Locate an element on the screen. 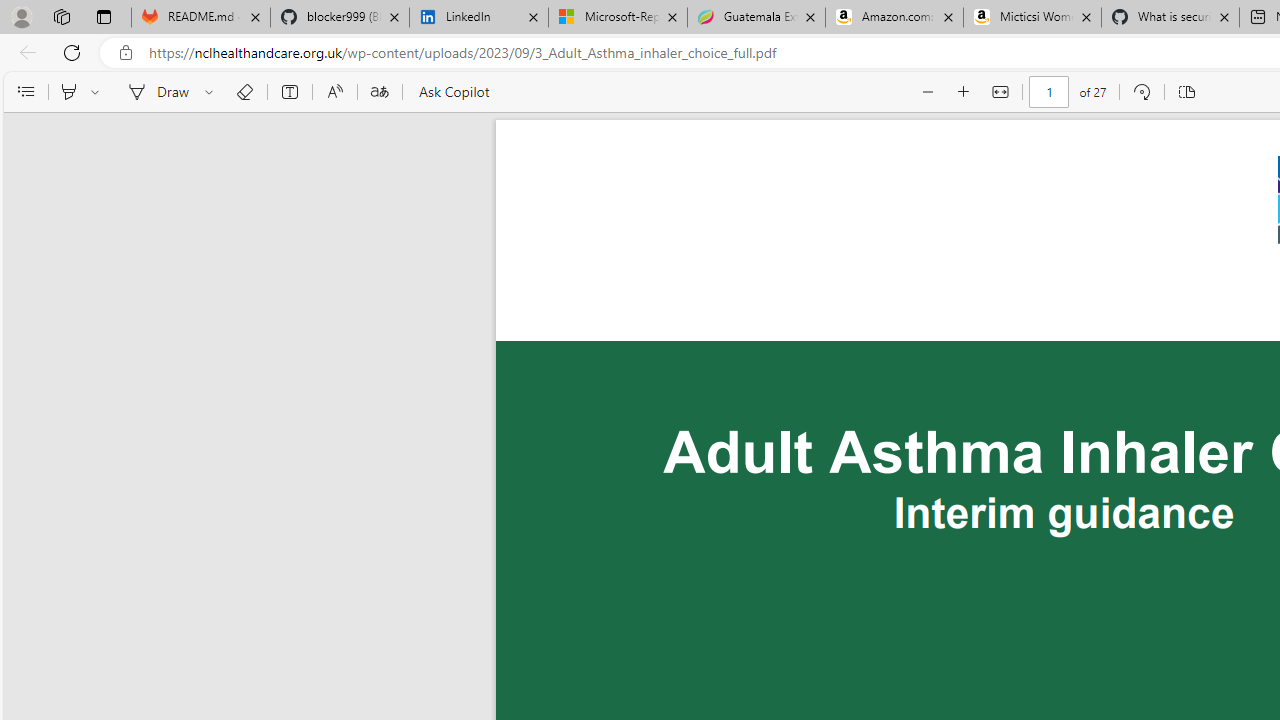  Read aloud is located at coordinates (334, 92).